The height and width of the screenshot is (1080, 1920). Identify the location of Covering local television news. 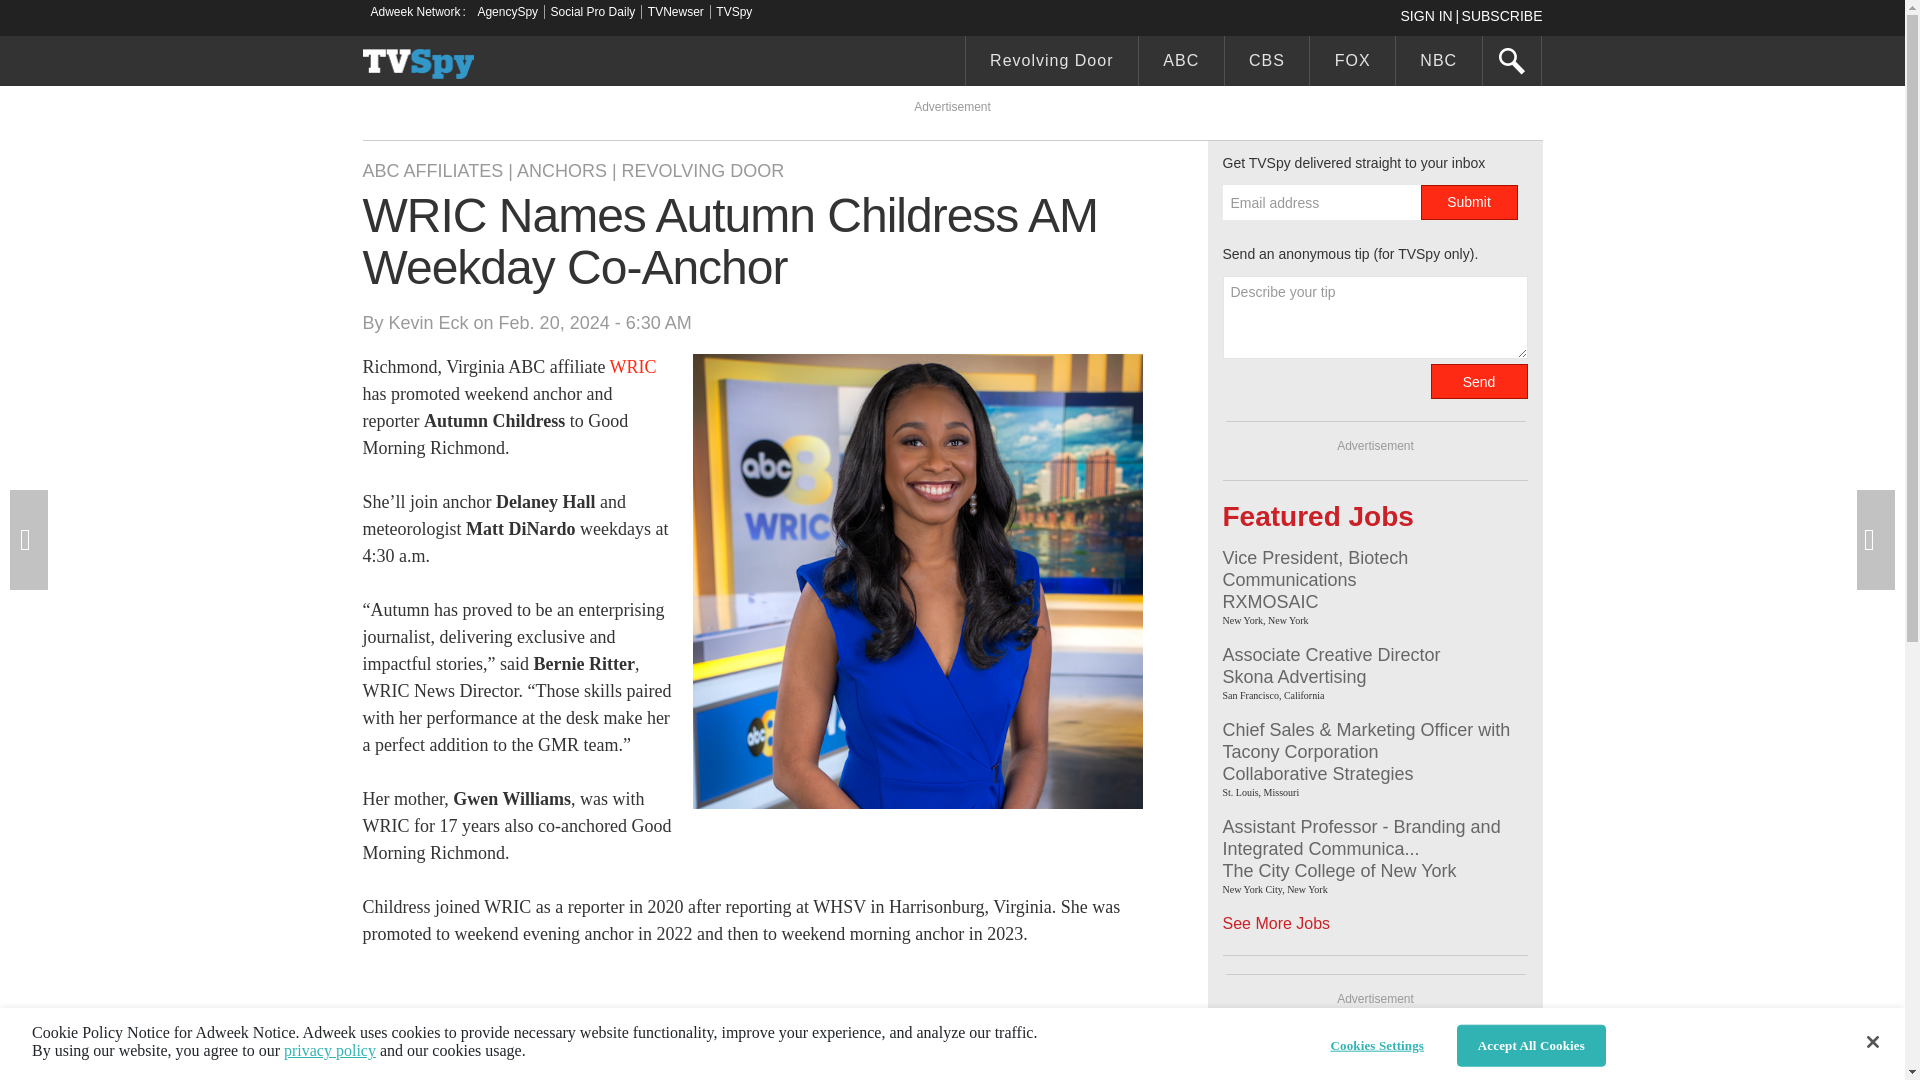
(418, 63).